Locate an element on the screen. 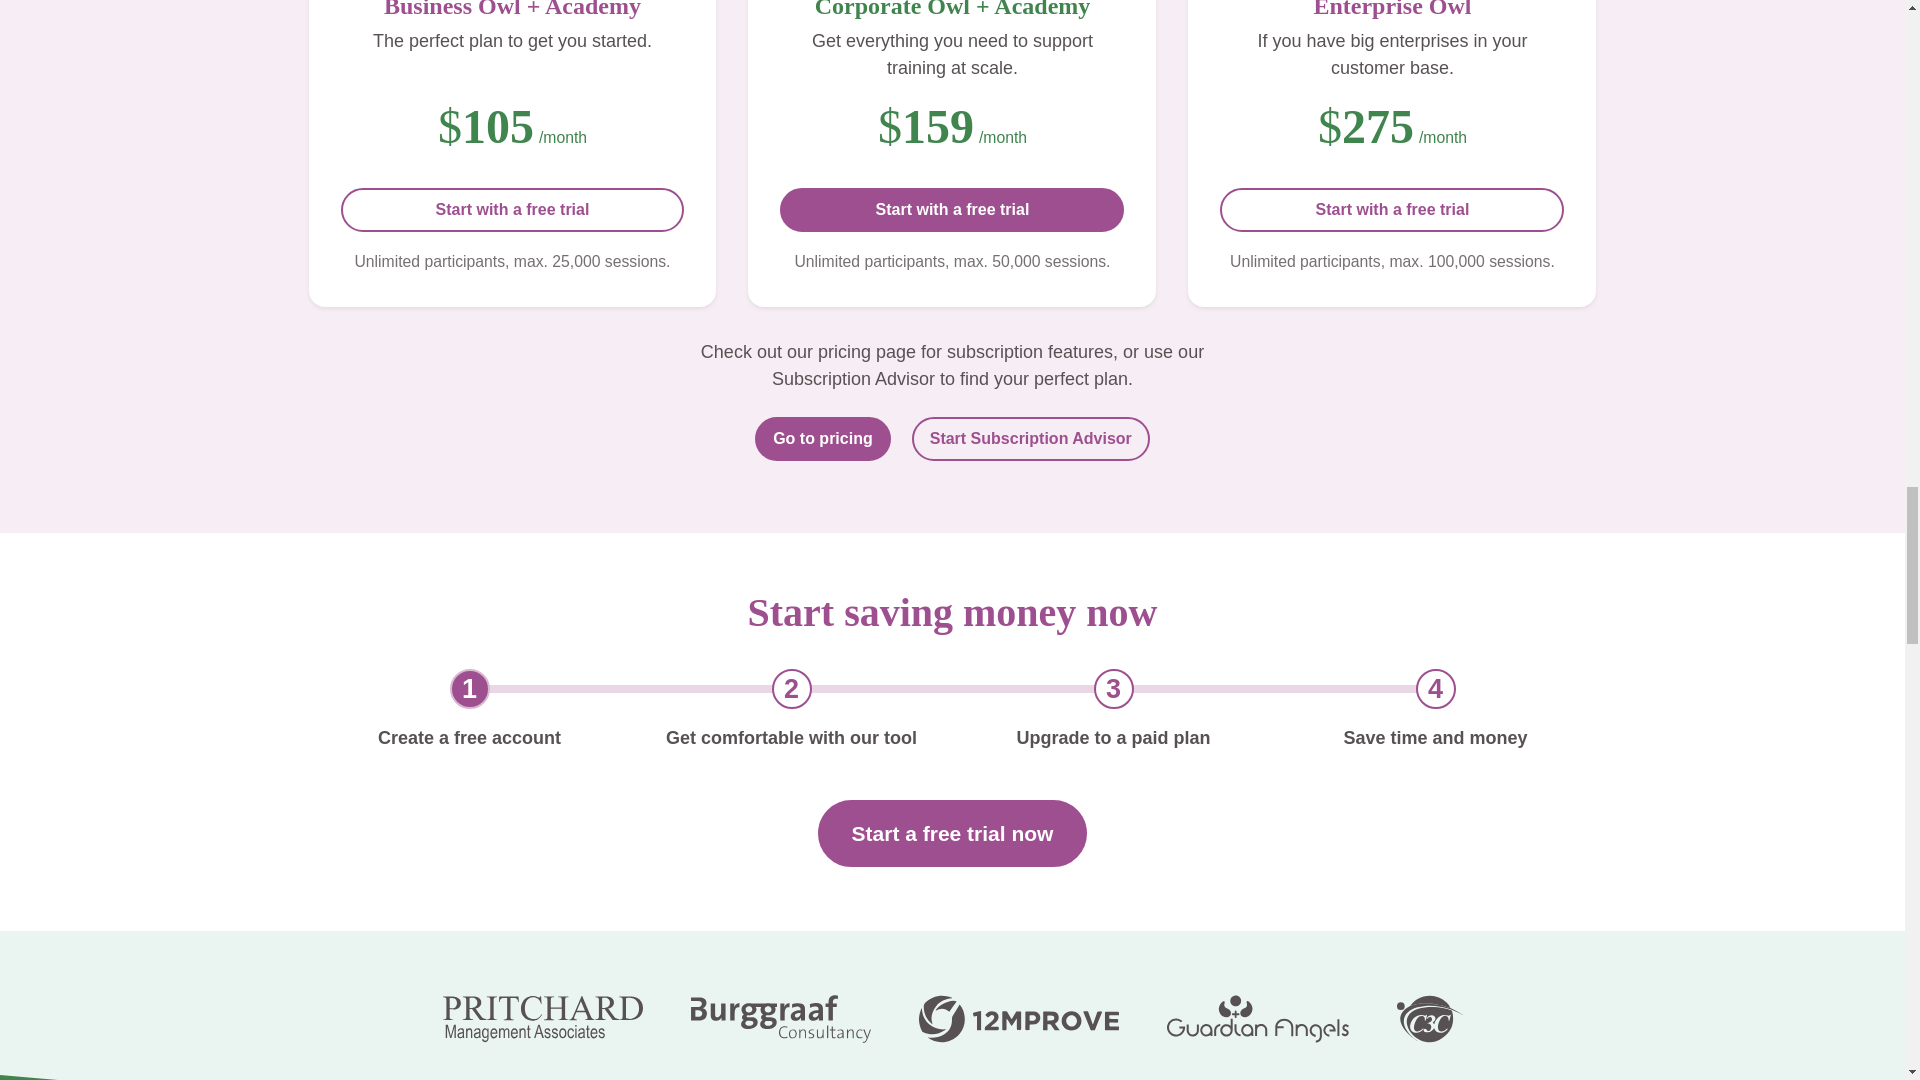  Start a free trial now is located at coordinates (952, 834).